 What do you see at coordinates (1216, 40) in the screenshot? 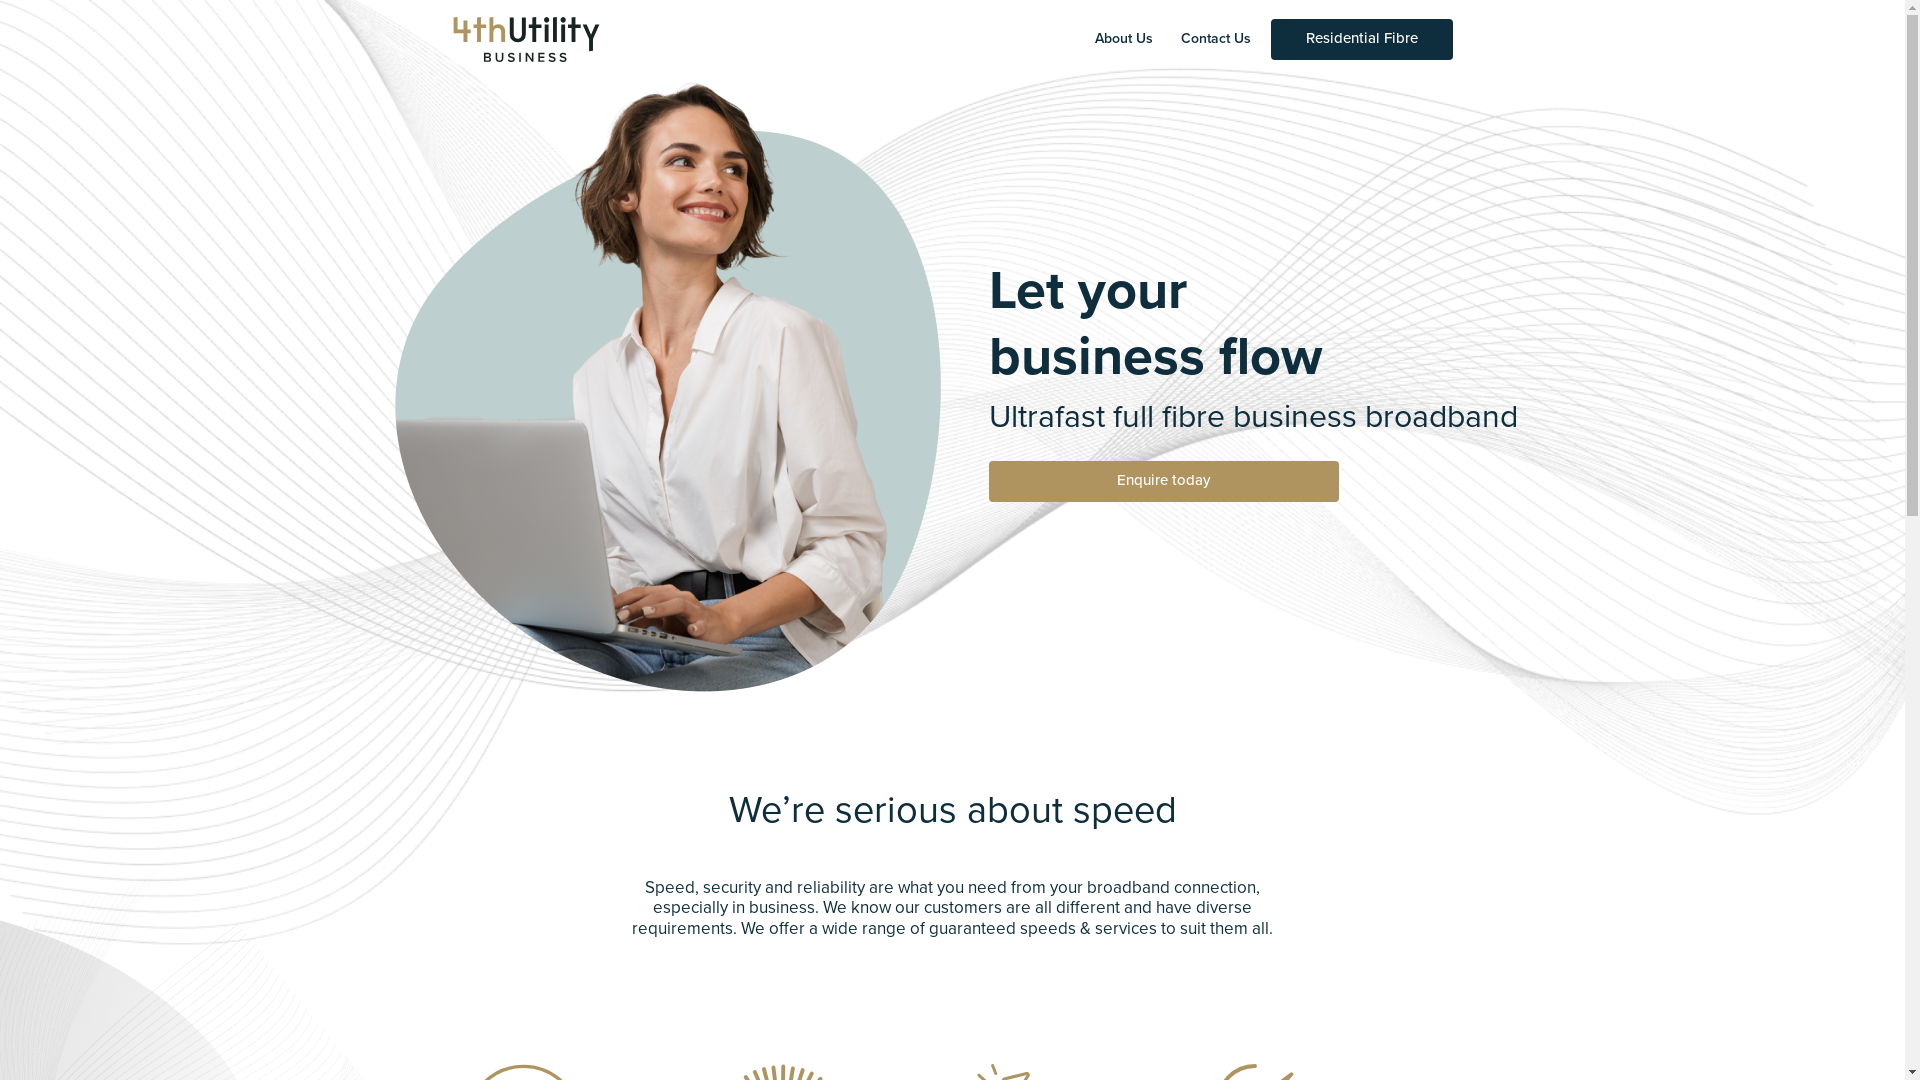
I see `Contact Us` at bounding box center [1216, 40].